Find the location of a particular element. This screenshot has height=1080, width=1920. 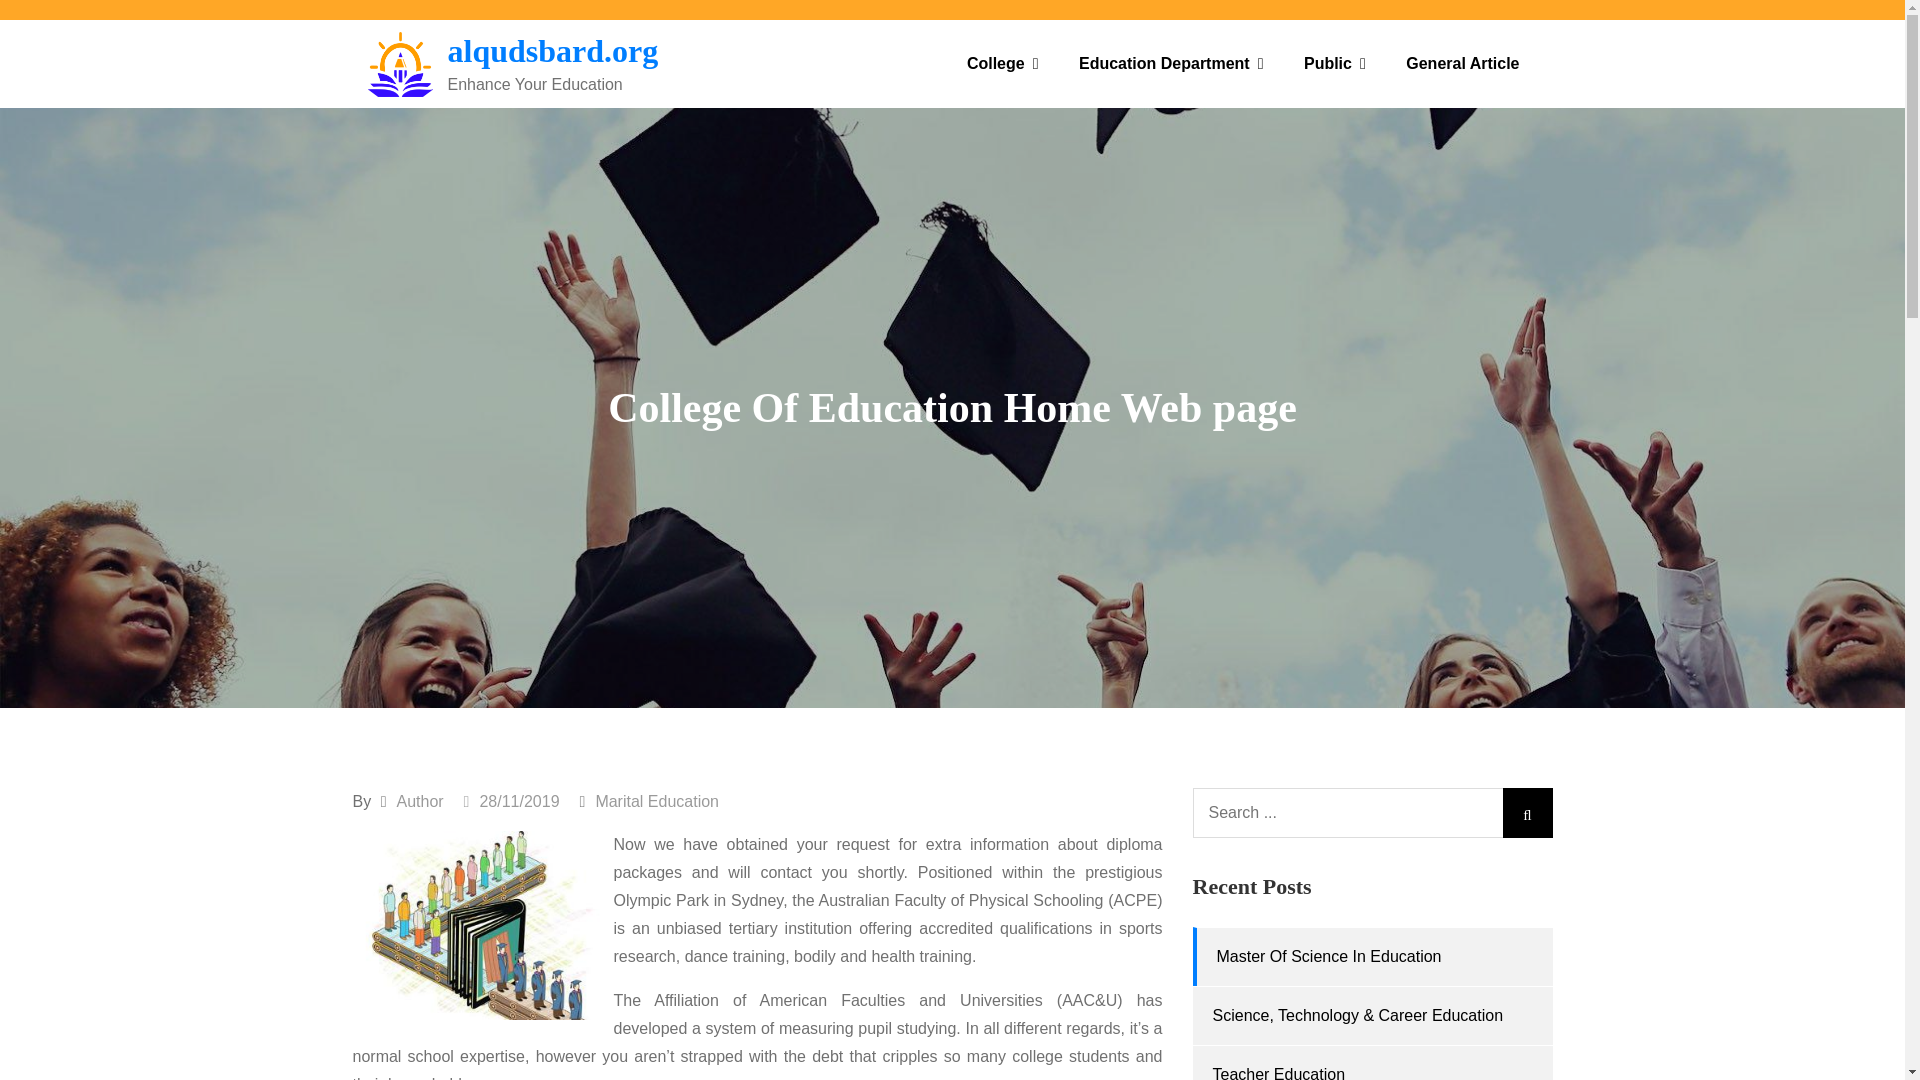

College is located at coordinates (1002, 64).